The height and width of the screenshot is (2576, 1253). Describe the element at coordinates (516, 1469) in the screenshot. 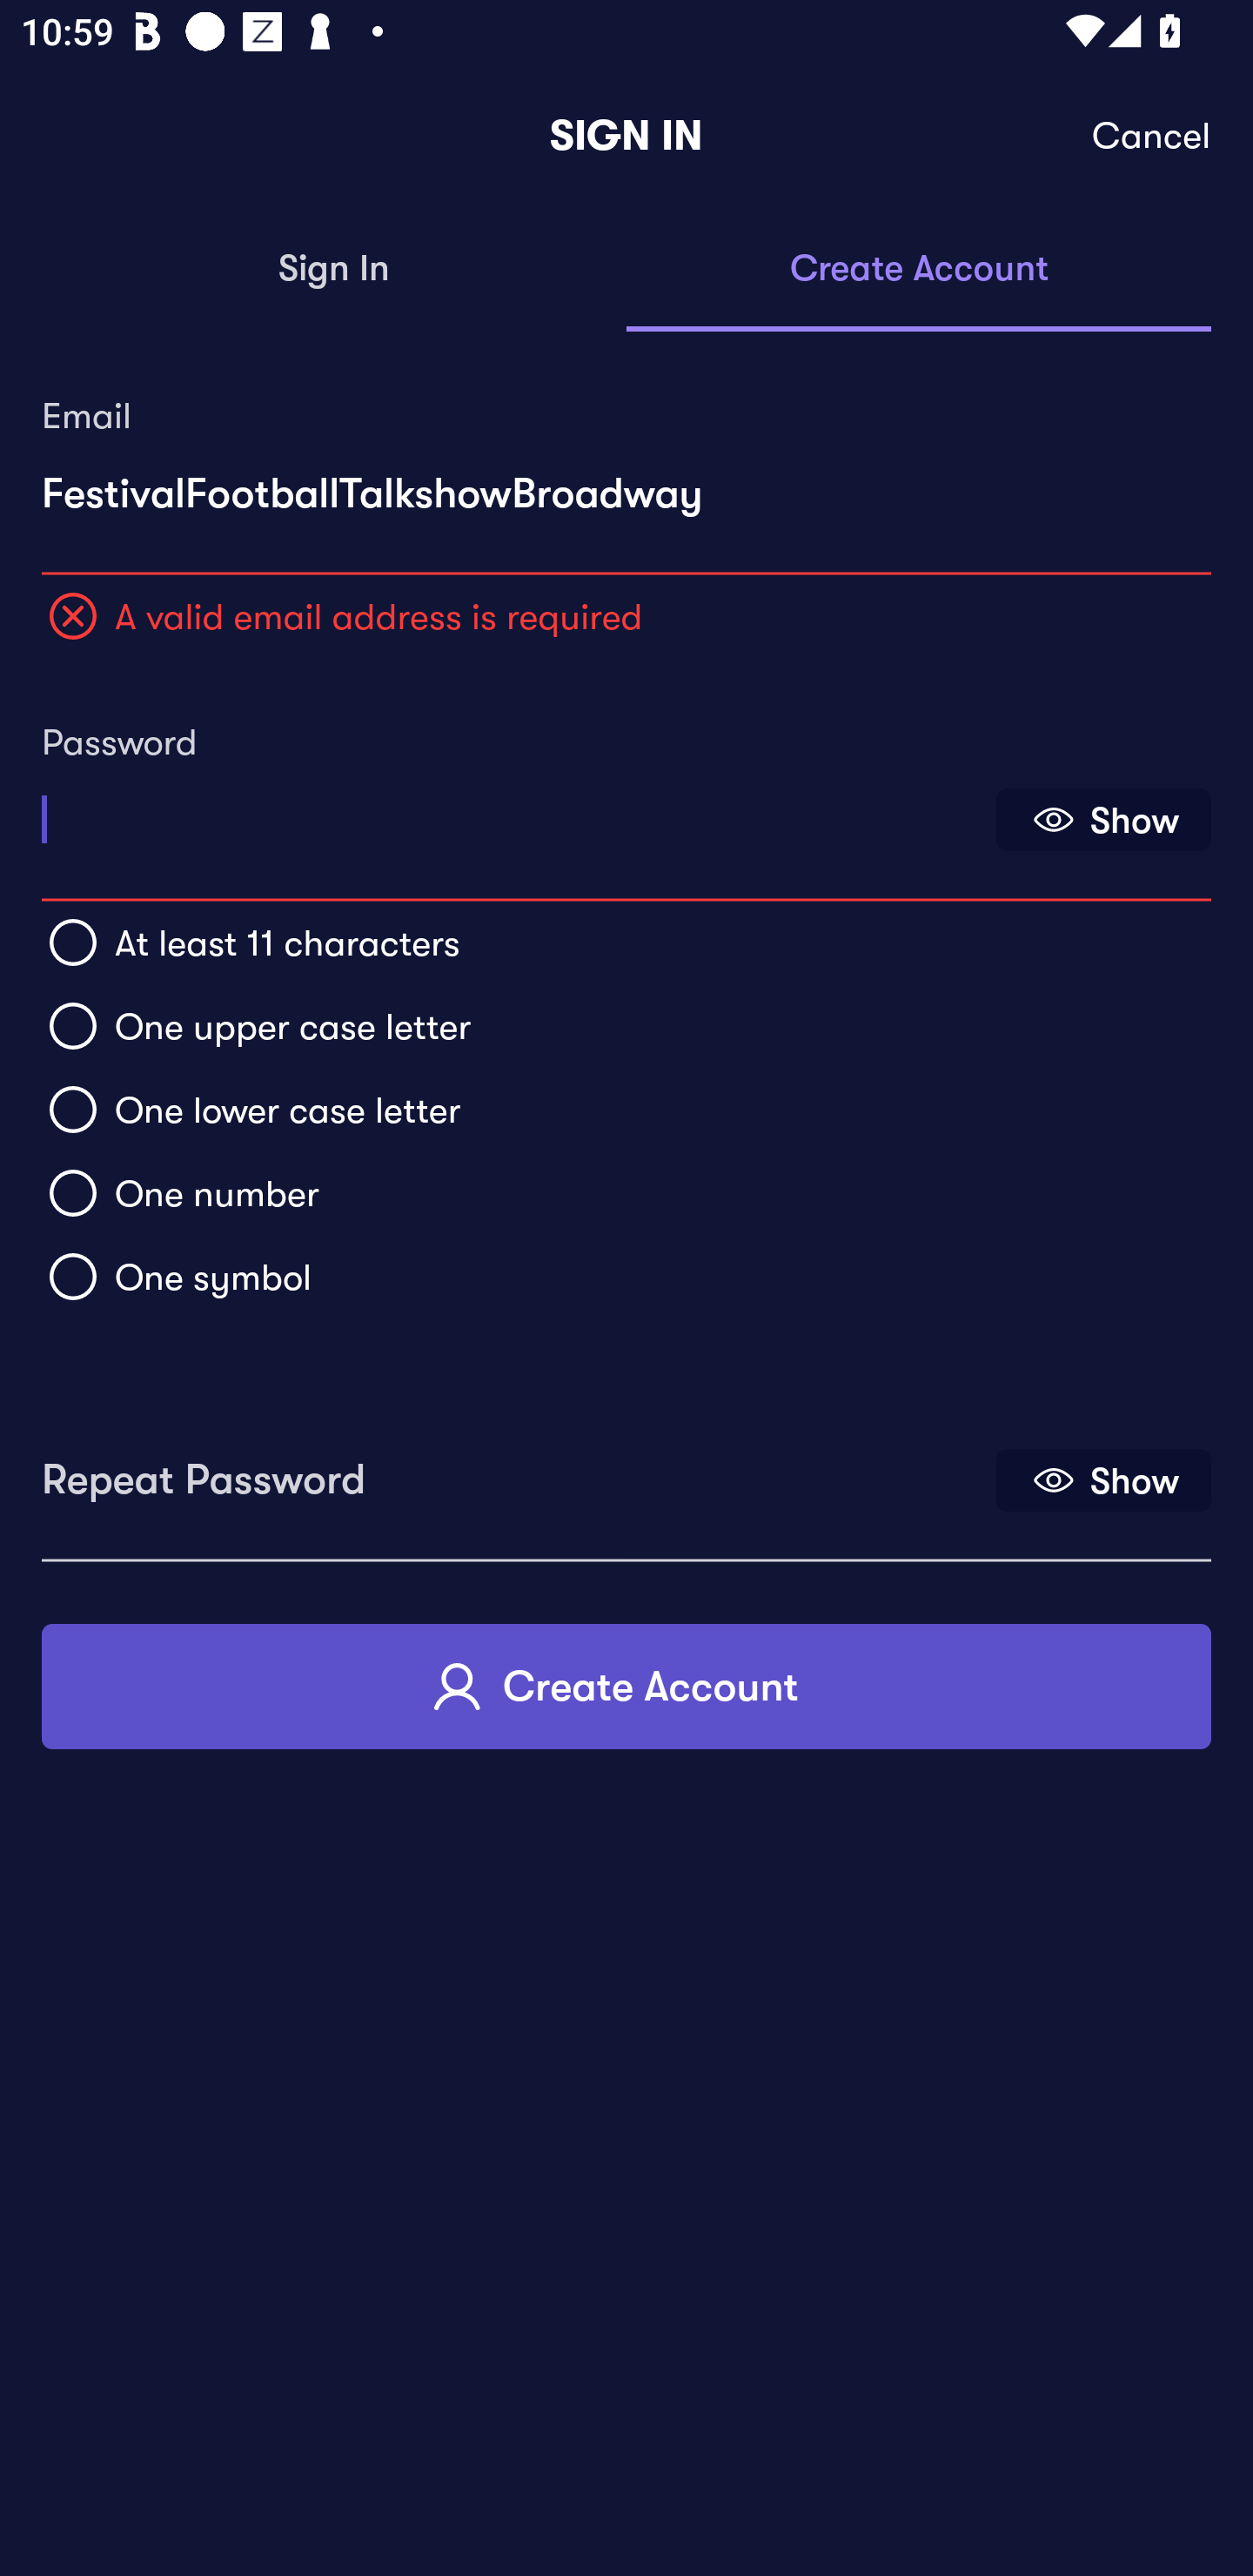

I see `Repeat Password` at that location.